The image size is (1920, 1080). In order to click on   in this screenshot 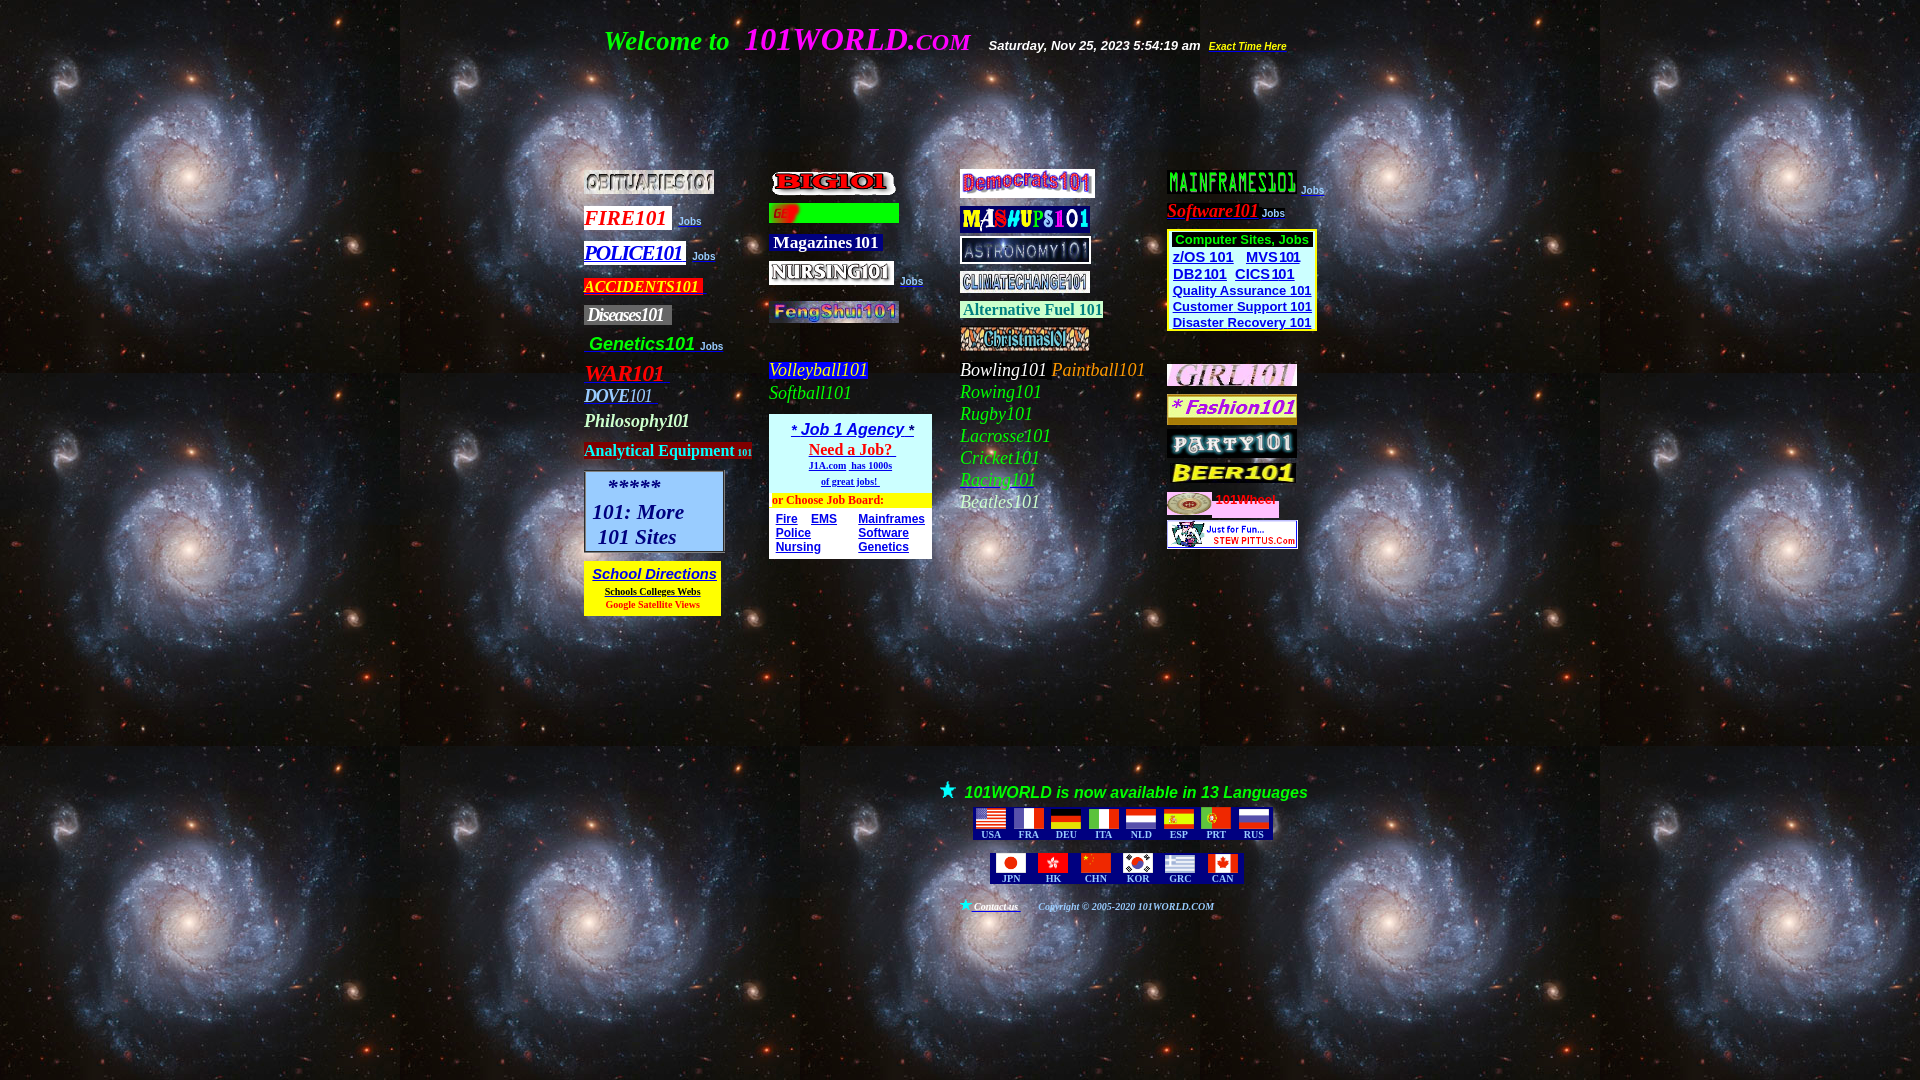, I will do `click(1048, 392)`.